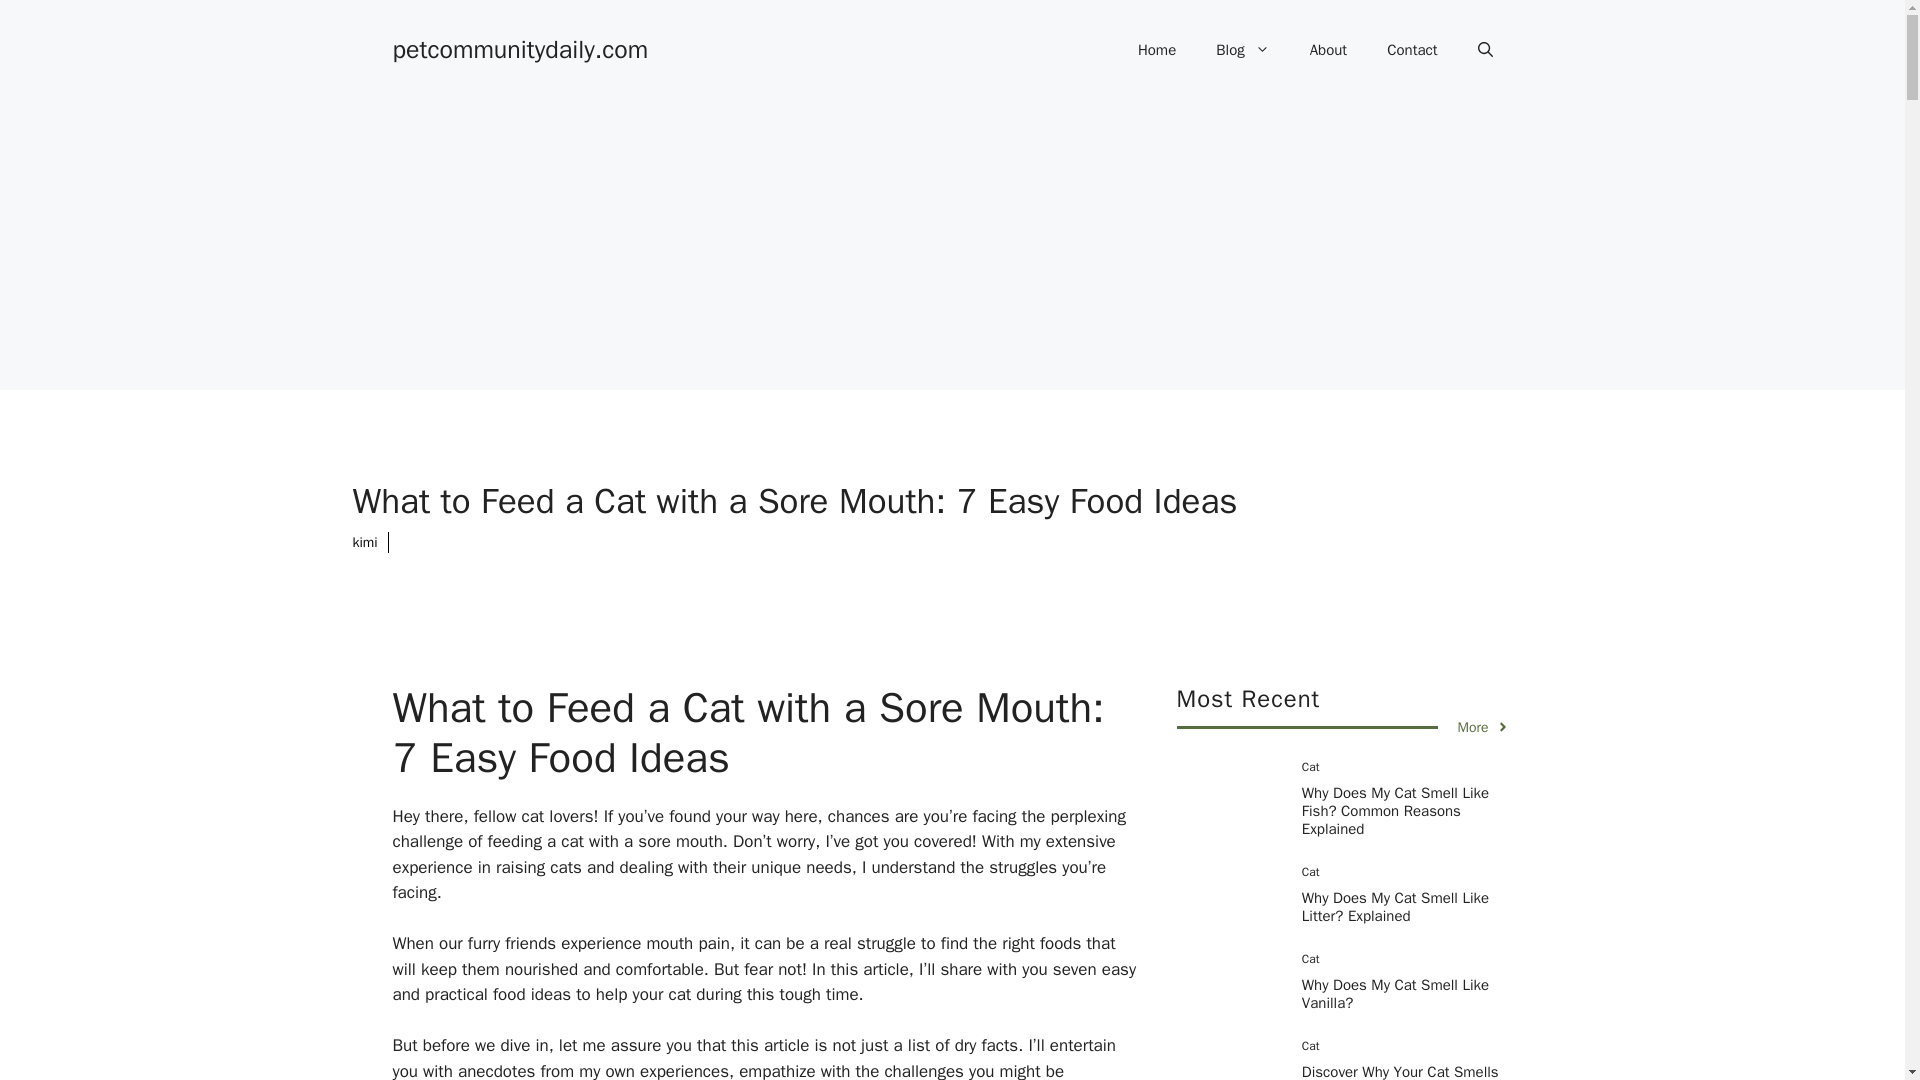 This screenshot has height=1080, width=1920. Describe the element at coordinates (1395, 994) in the screenshot. I see `Why Does My Cat Smell Like Vanilla?` at that location.